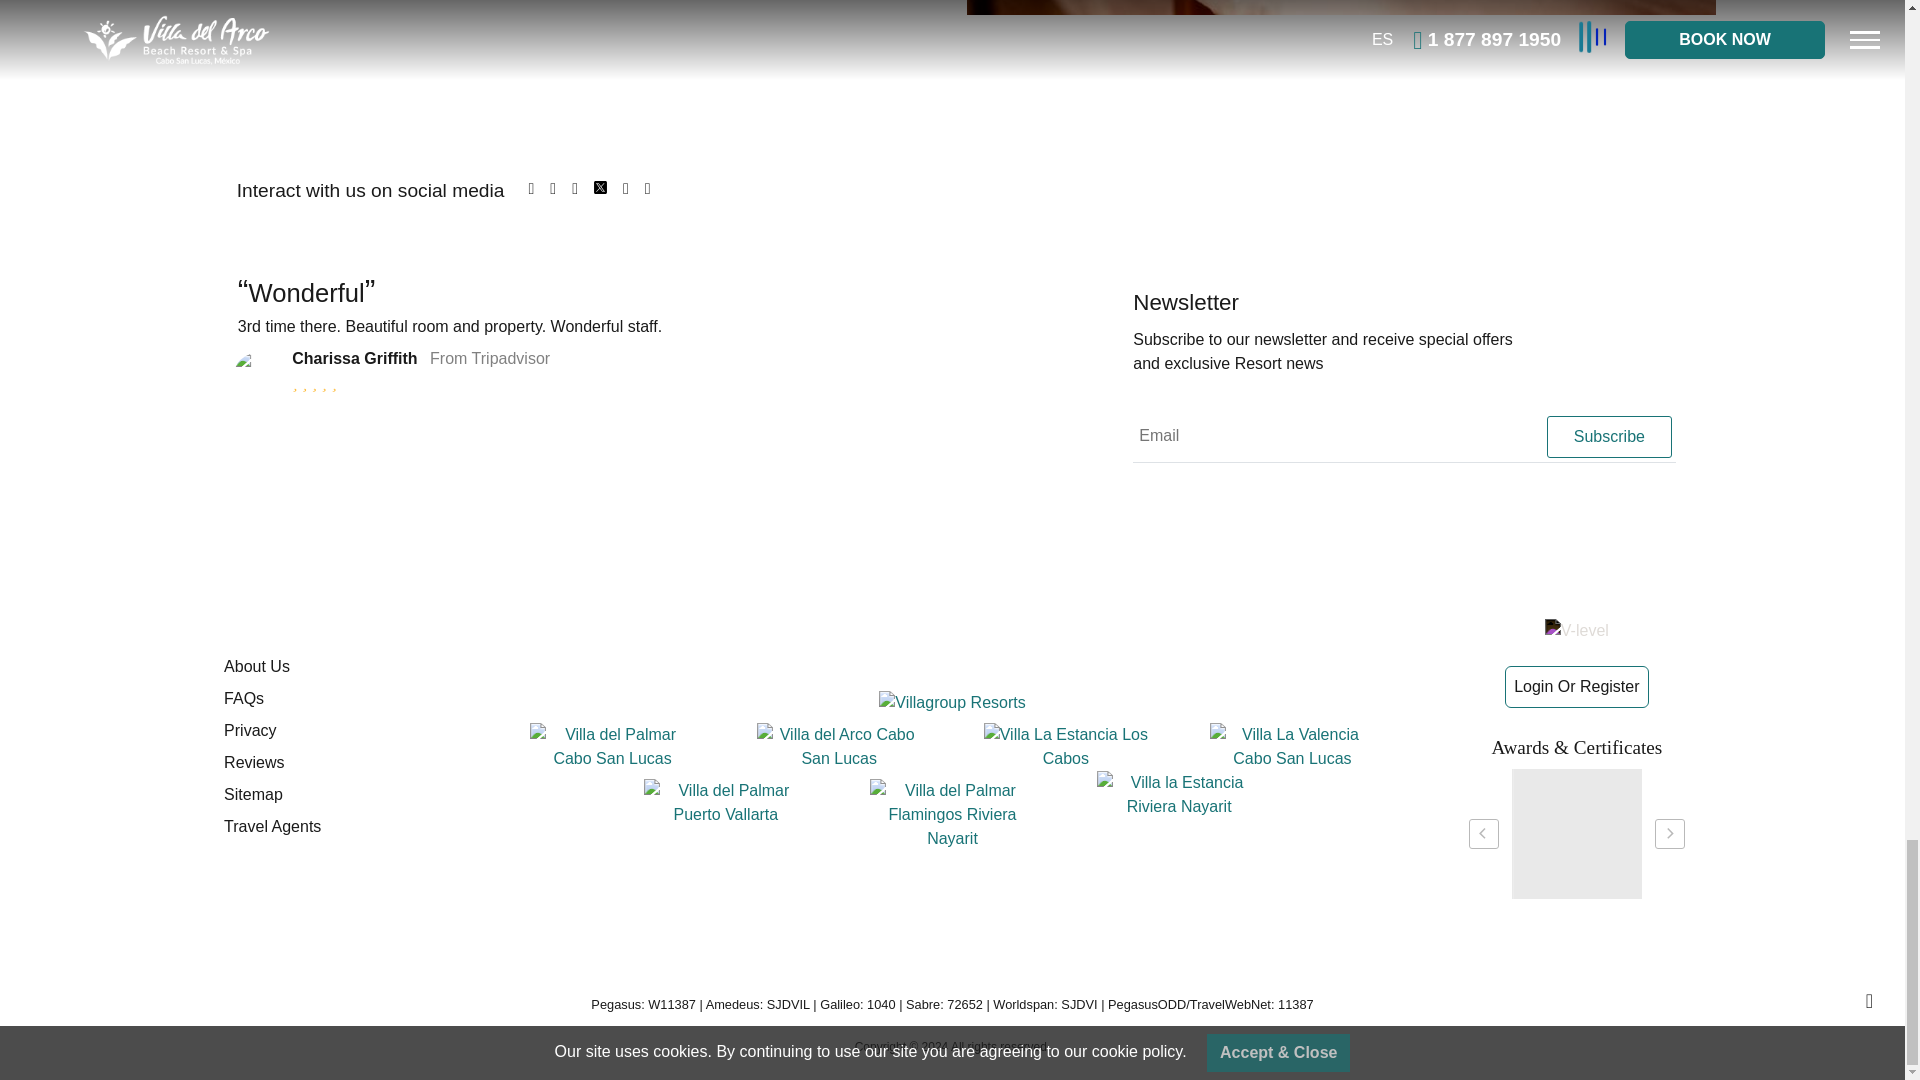 This screenshot has width=1920, height=1080. Describe the element at coordinates (952, 702) in the screenshot. I see `Villagroup Resorts` at that location.